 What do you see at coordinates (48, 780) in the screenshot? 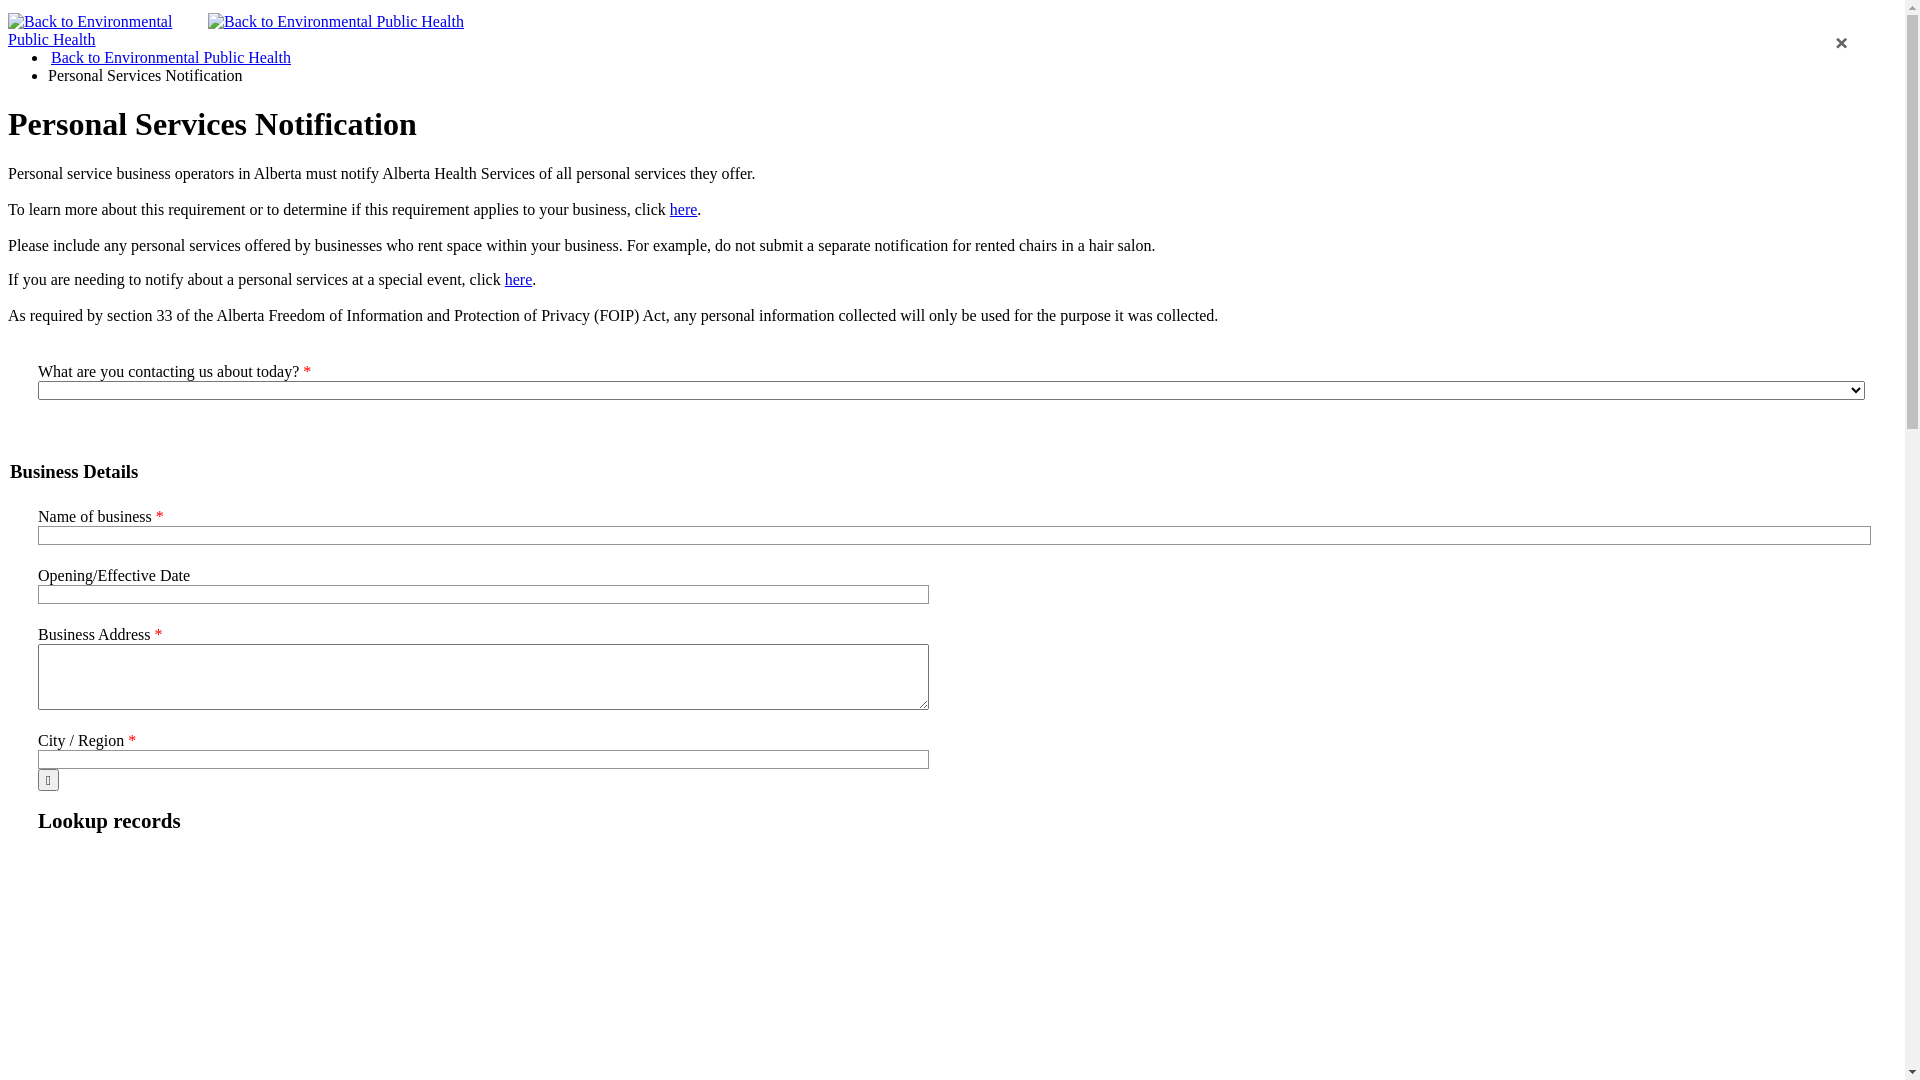
I see `Launch lookup modal` at bounding box center [48, 780].